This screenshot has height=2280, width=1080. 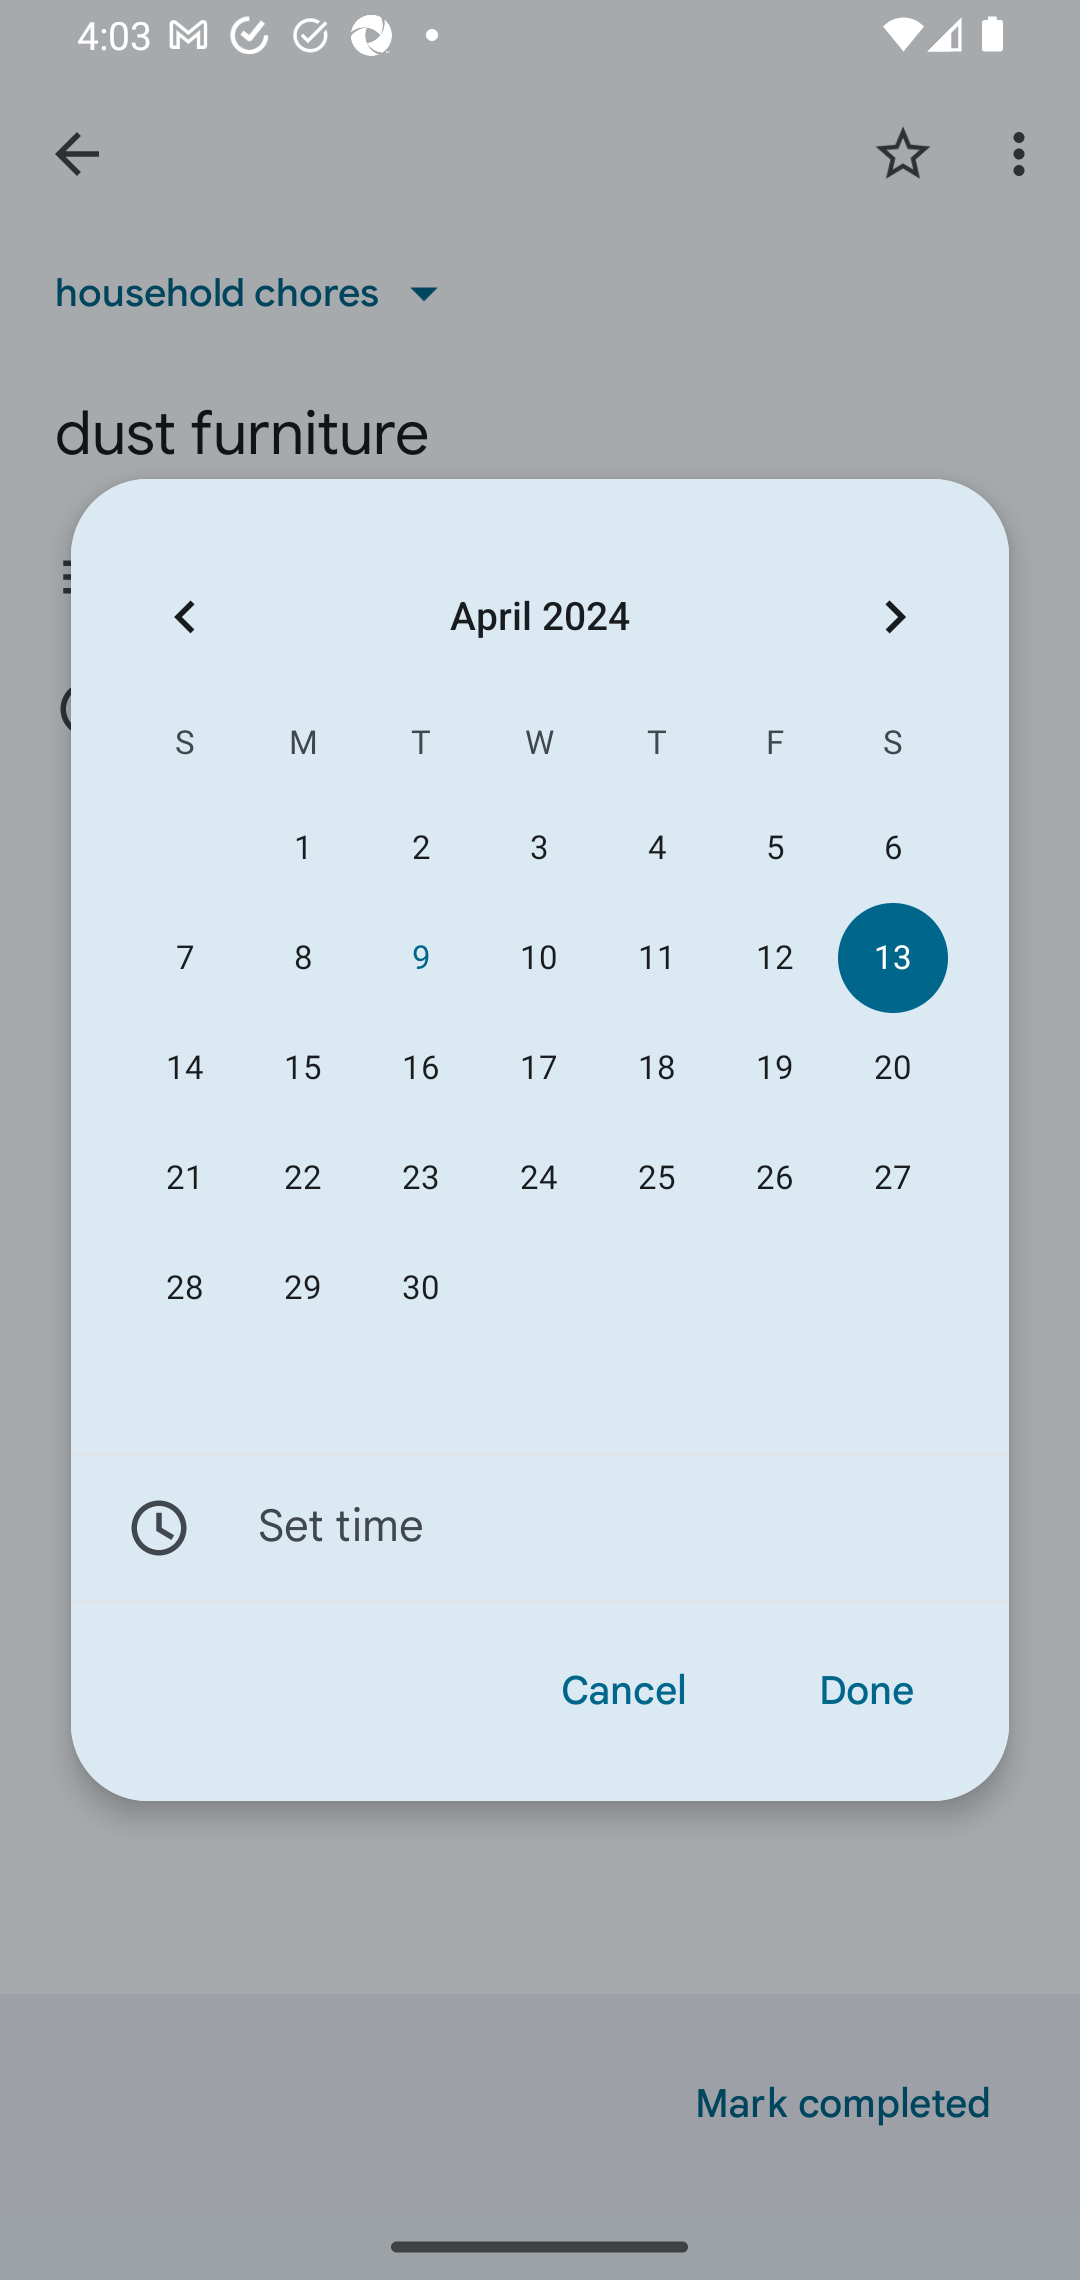 What do you see at coordinates (892, 848) in the screenshot?
I see `6 06 April 2024` at bounding box center [892, 848].